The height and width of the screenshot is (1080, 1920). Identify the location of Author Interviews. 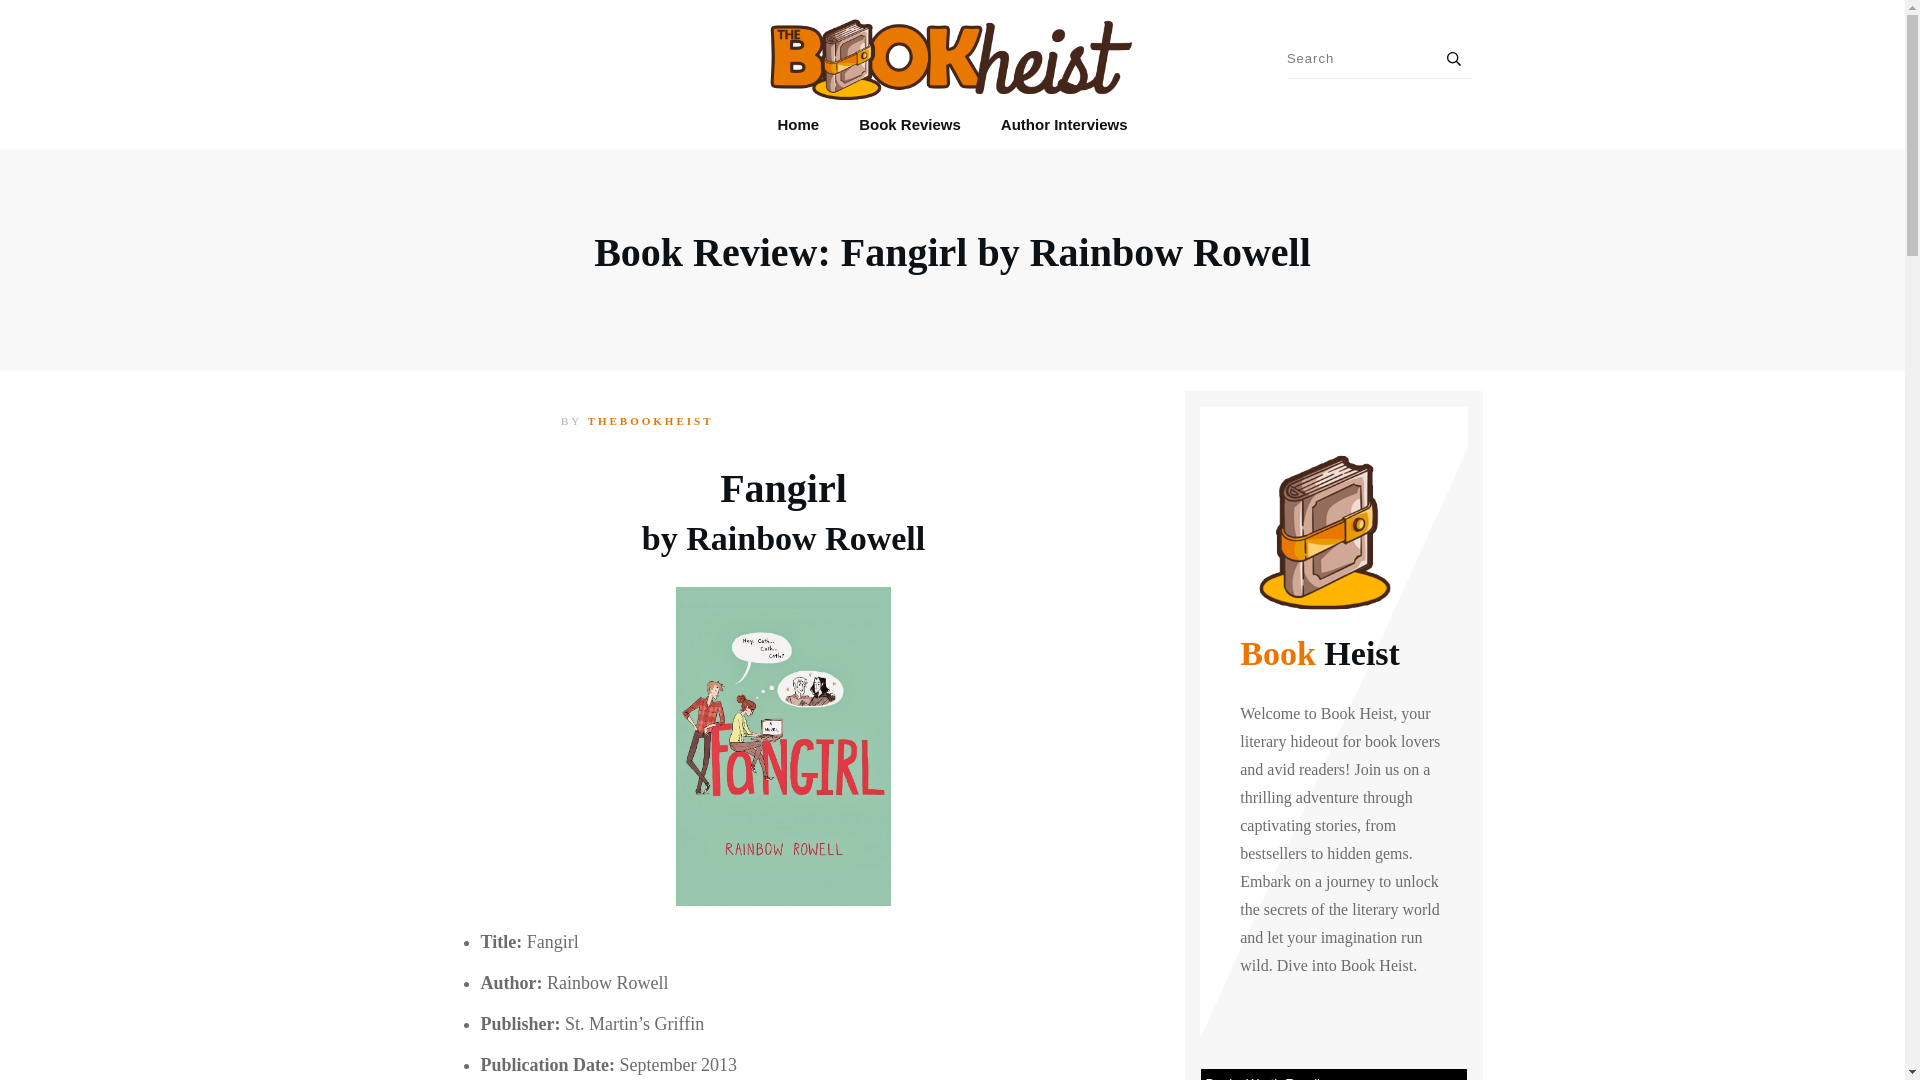
(1064, 125).